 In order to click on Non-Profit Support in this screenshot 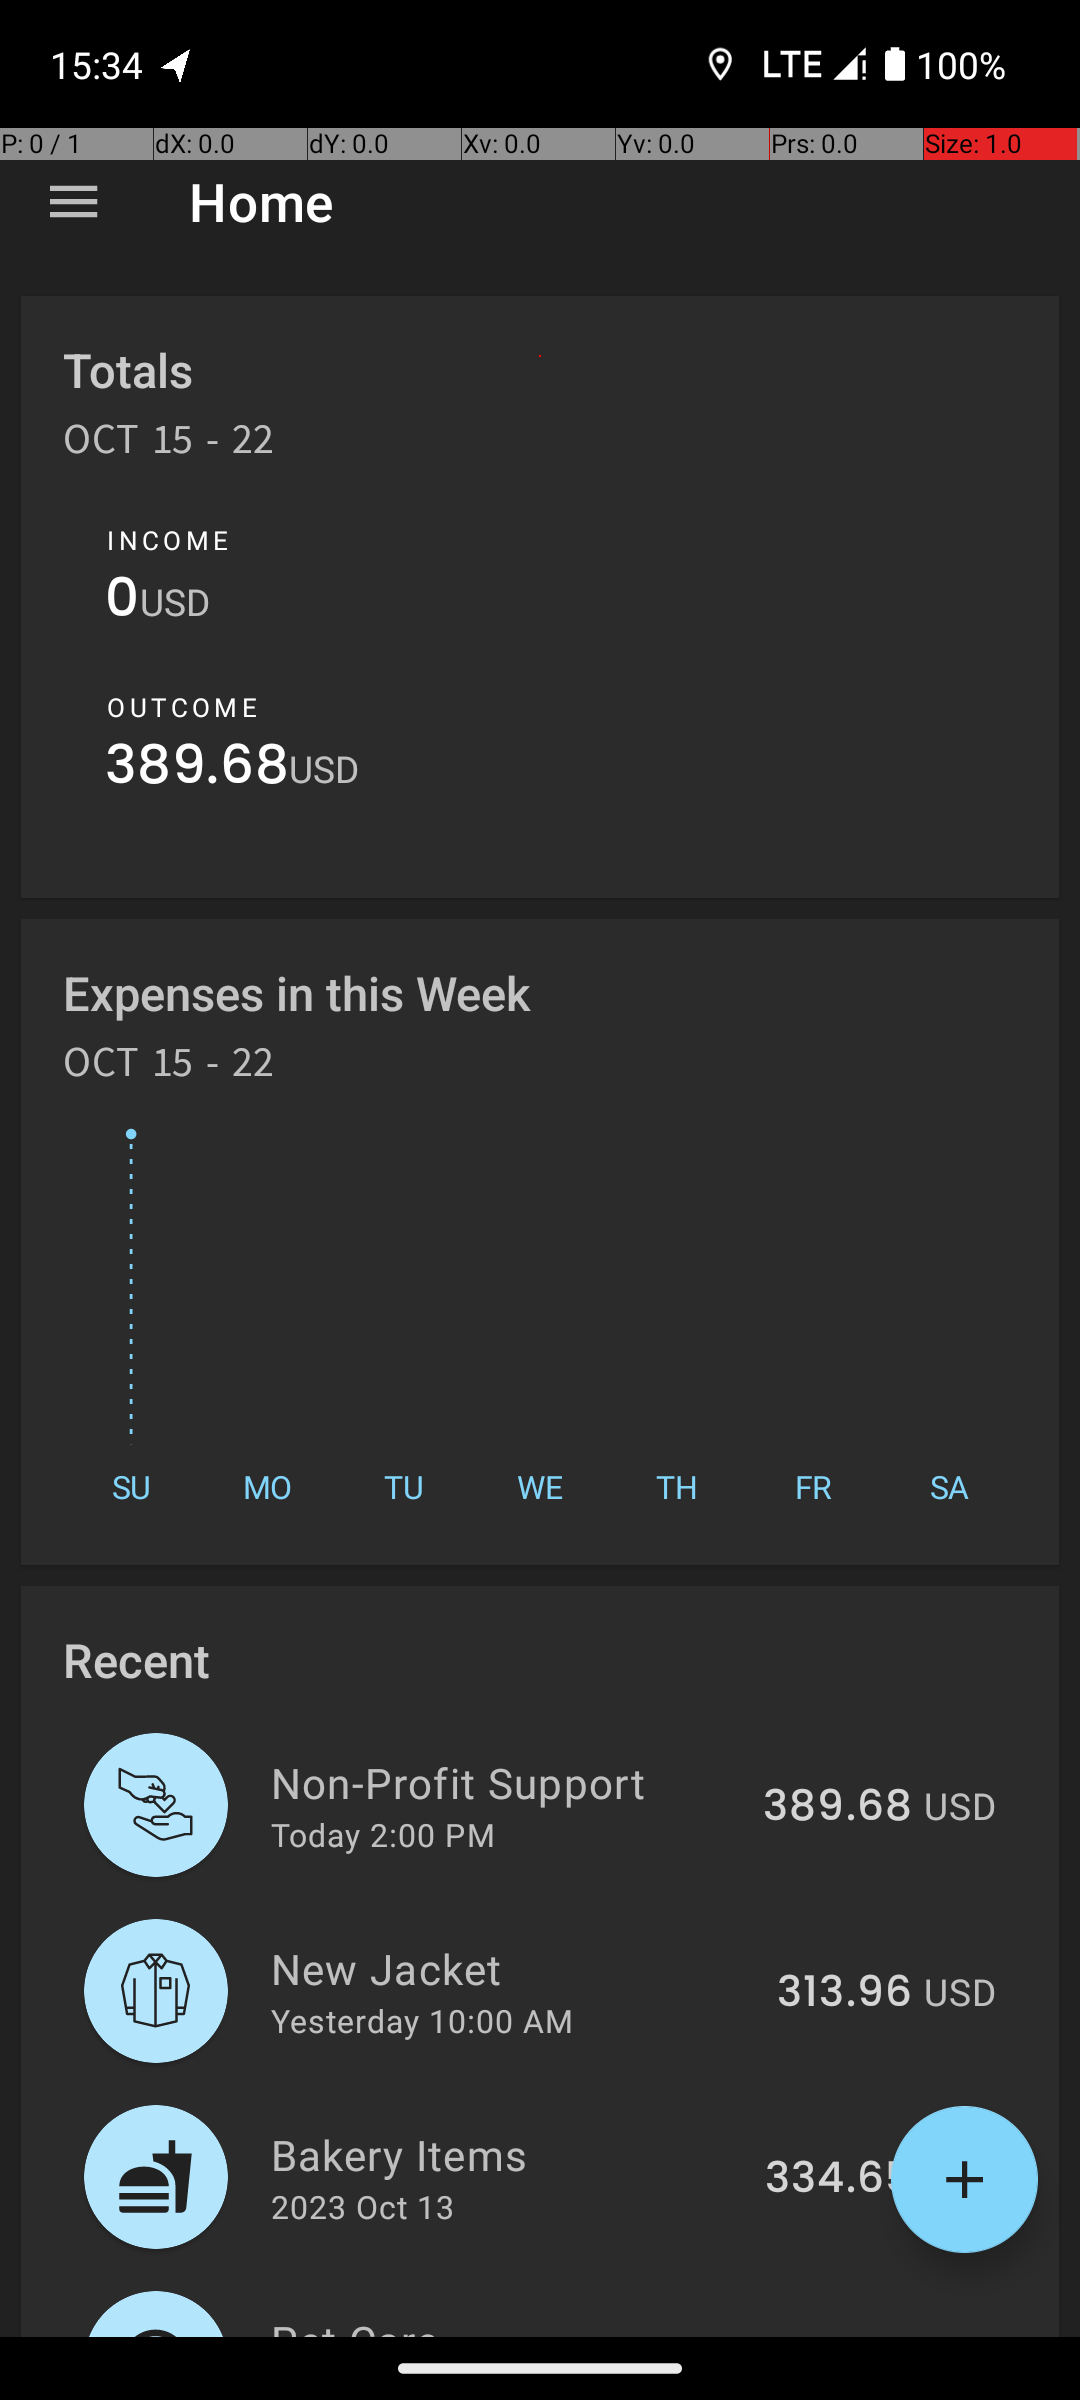, I will do `click(506, 1782)`.